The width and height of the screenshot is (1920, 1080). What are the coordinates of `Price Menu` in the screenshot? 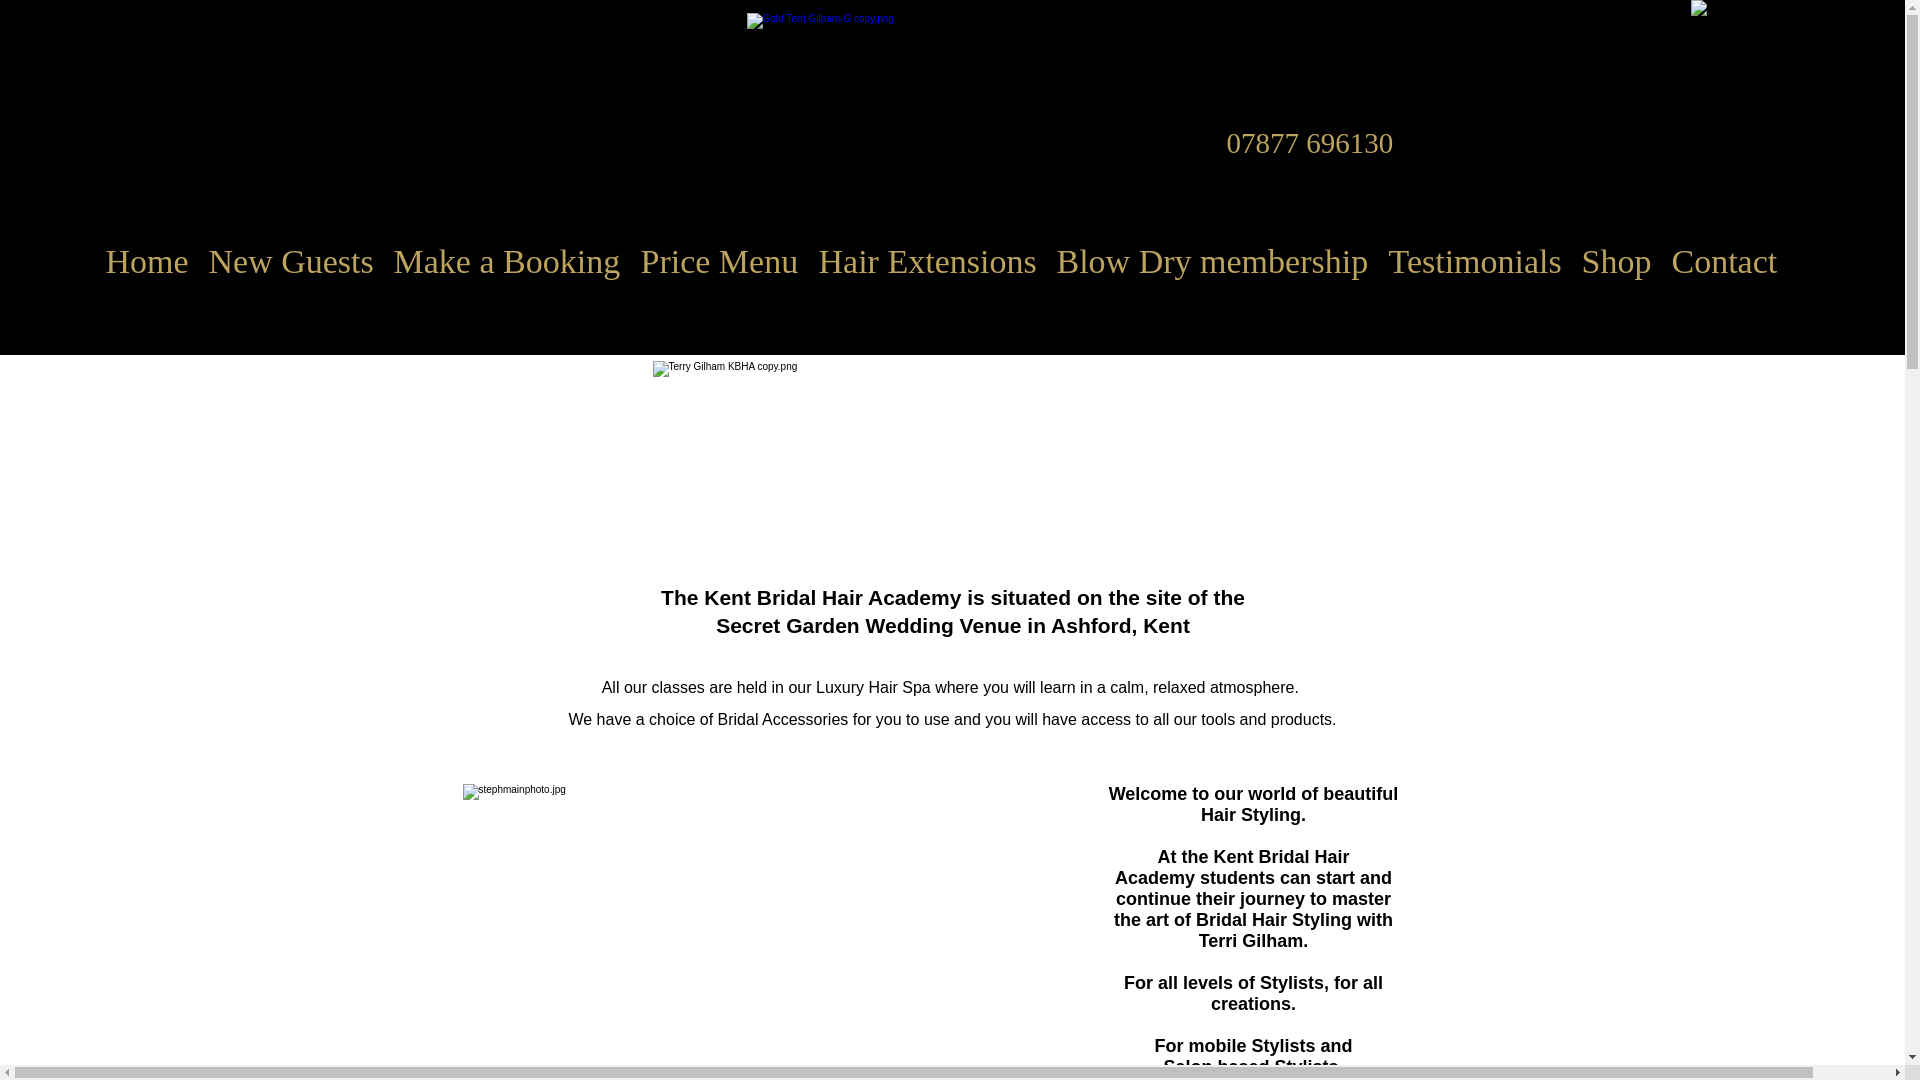 It's located at (614, 262).